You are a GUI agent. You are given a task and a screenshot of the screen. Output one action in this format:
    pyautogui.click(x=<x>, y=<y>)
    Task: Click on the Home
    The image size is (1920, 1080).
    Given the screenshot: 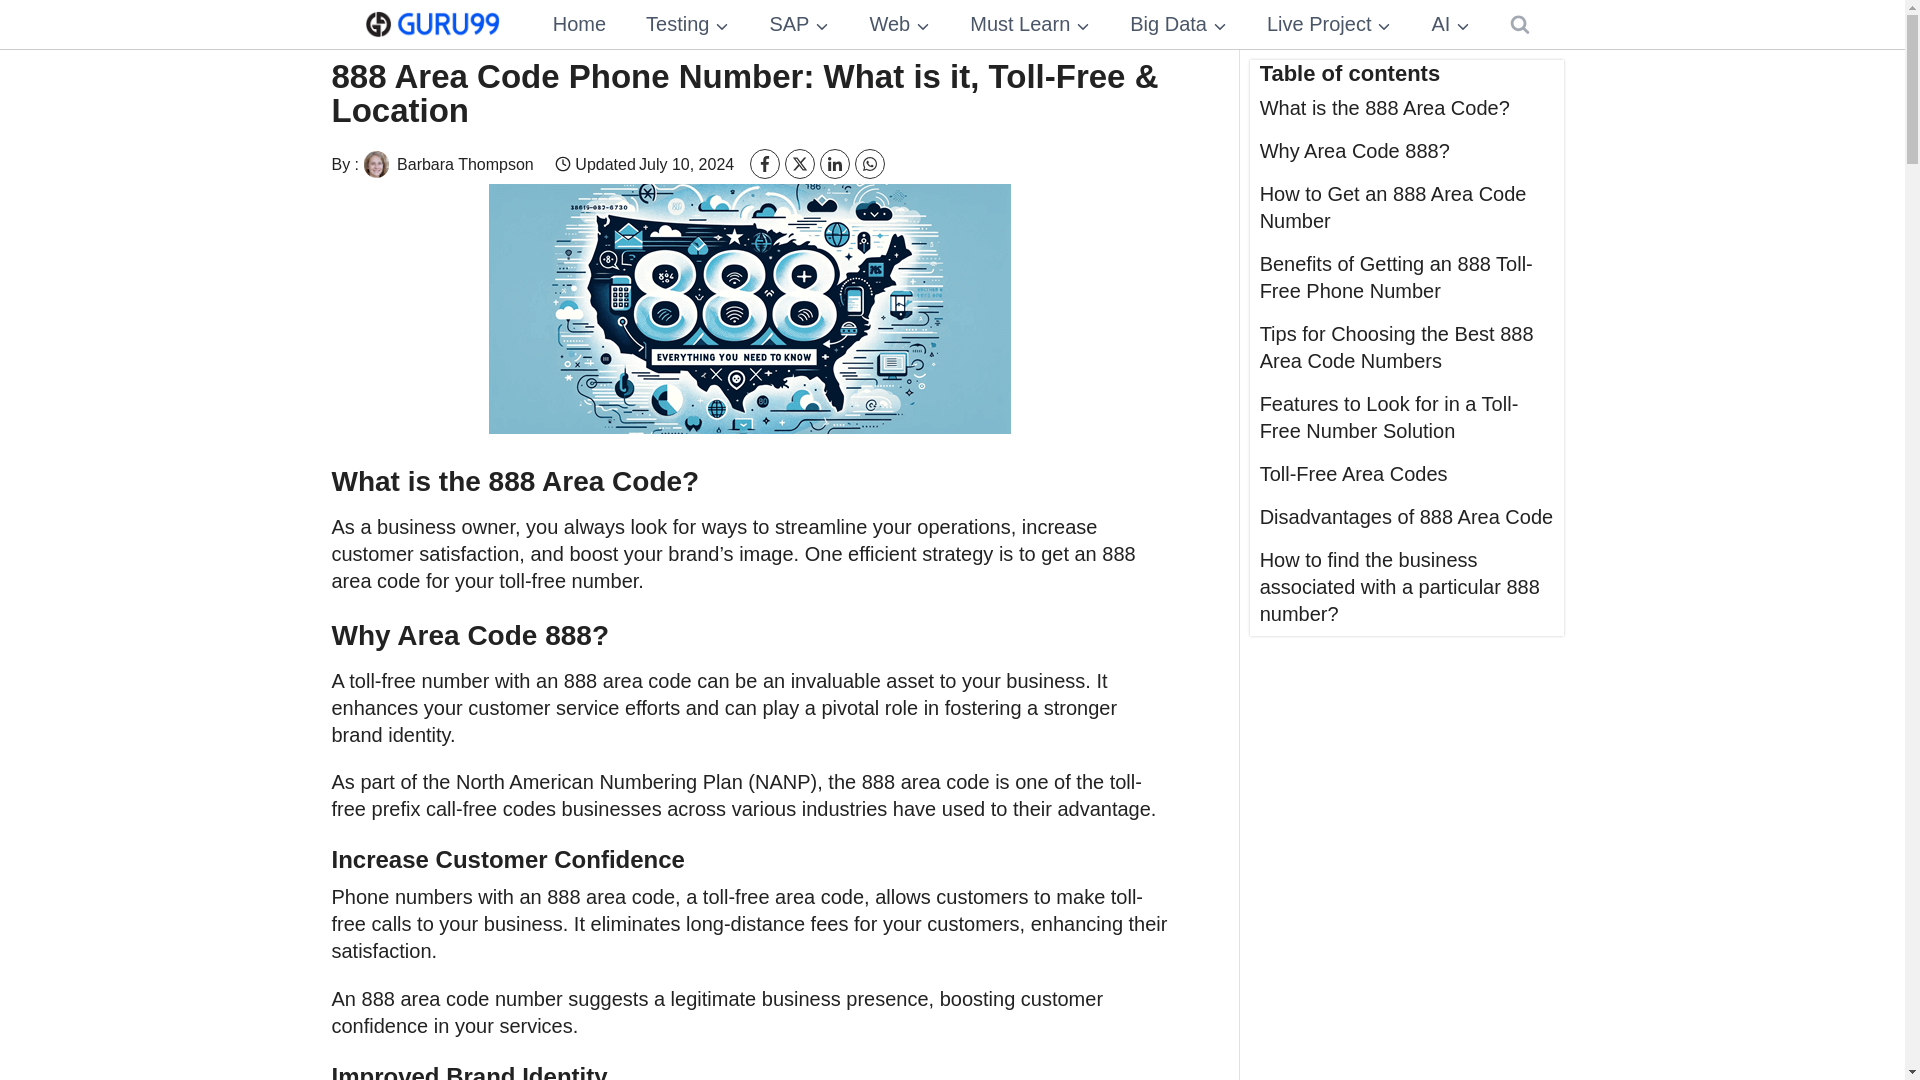 What is the action you would take?
    pyautogui.click(x=579, y=24)
    